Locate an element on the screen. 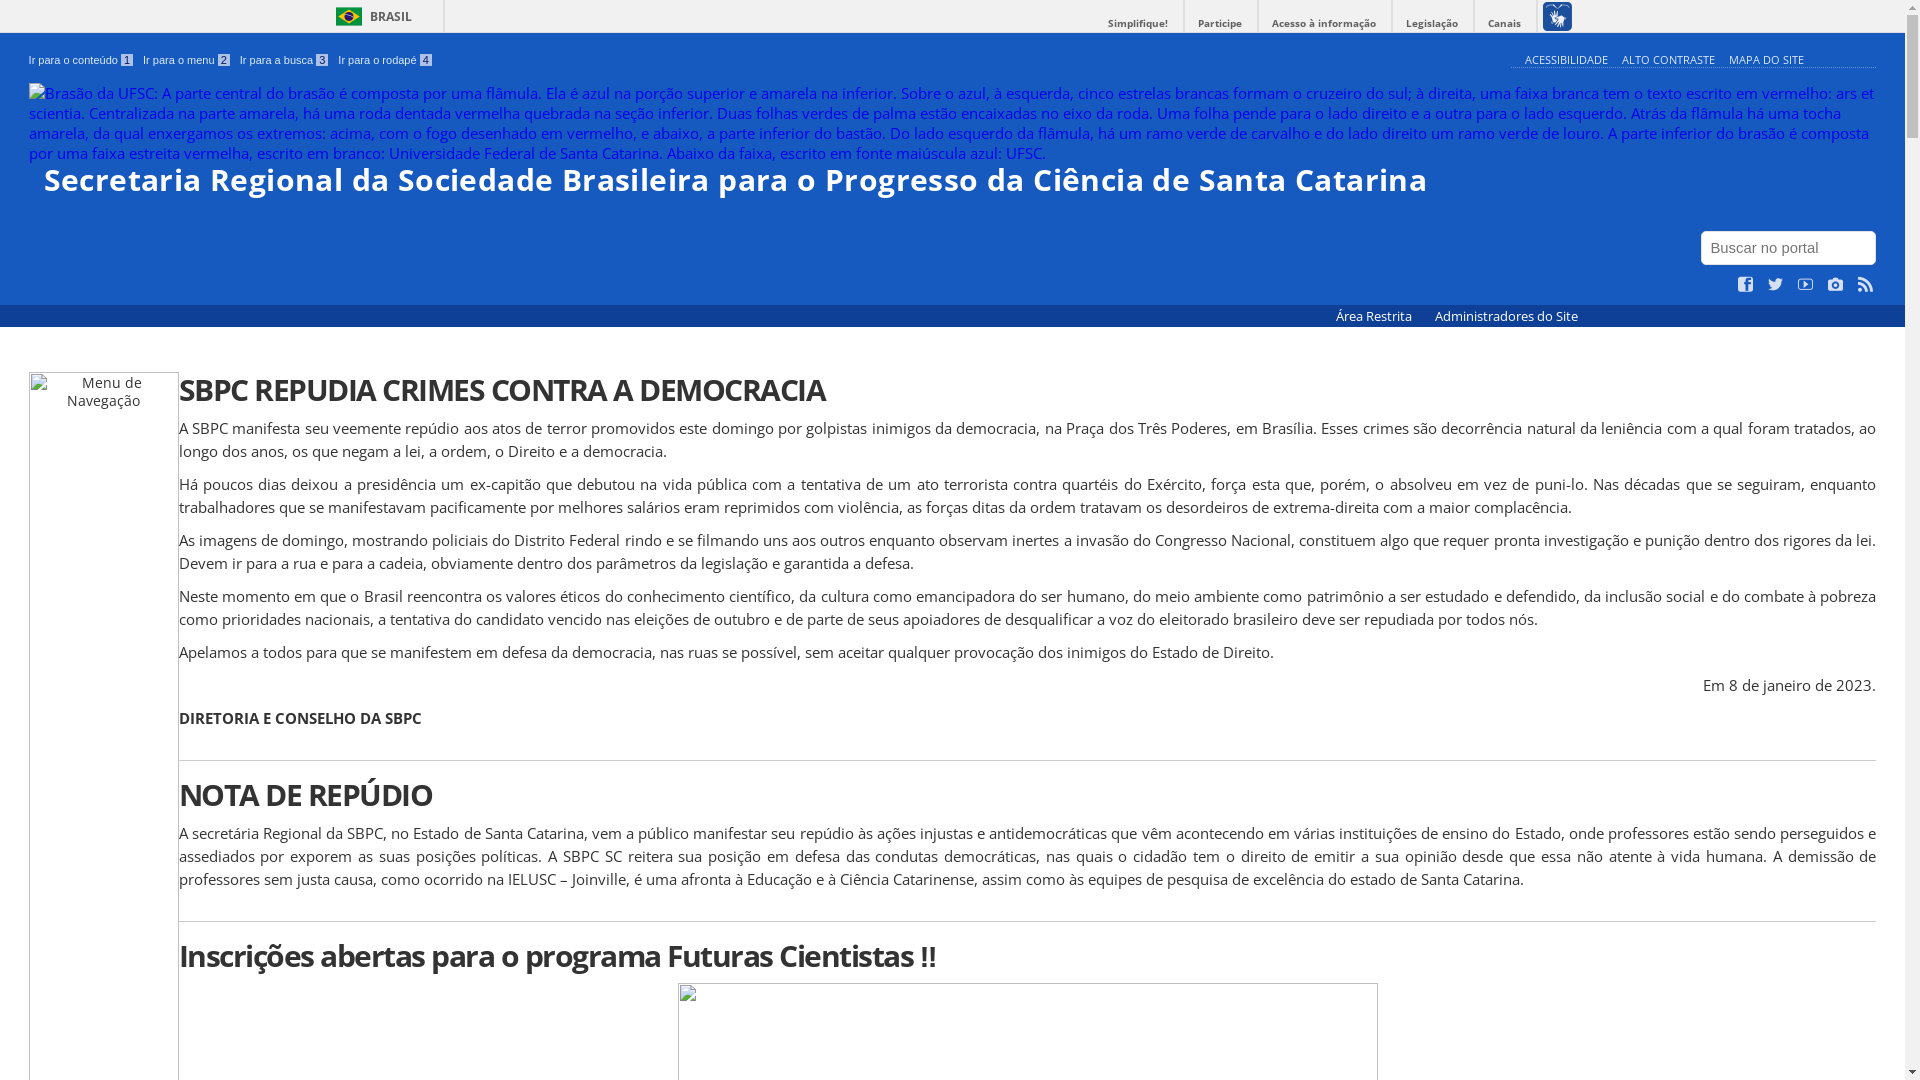  Ir para o menu 2 is located at coordinates (186, 60).